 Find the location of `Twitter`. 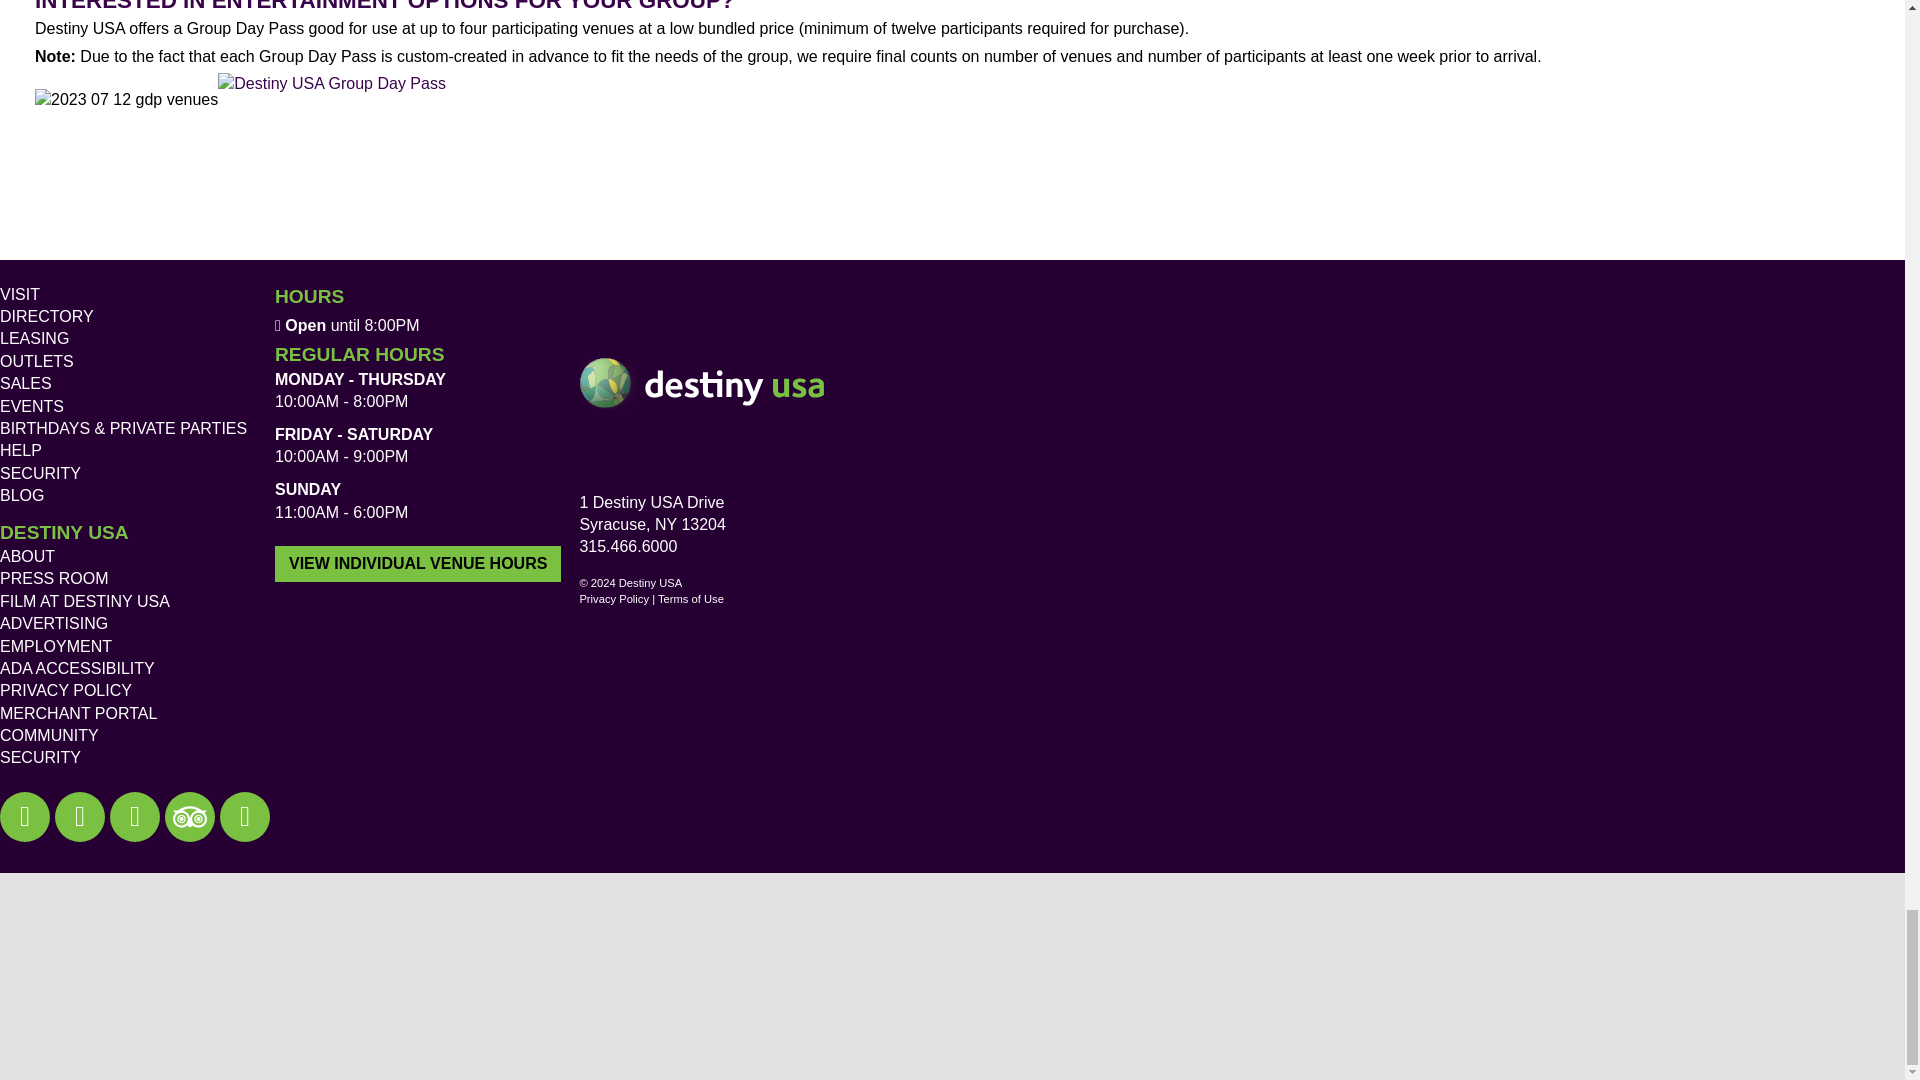

Twitter is located at coordinates (80, 816).